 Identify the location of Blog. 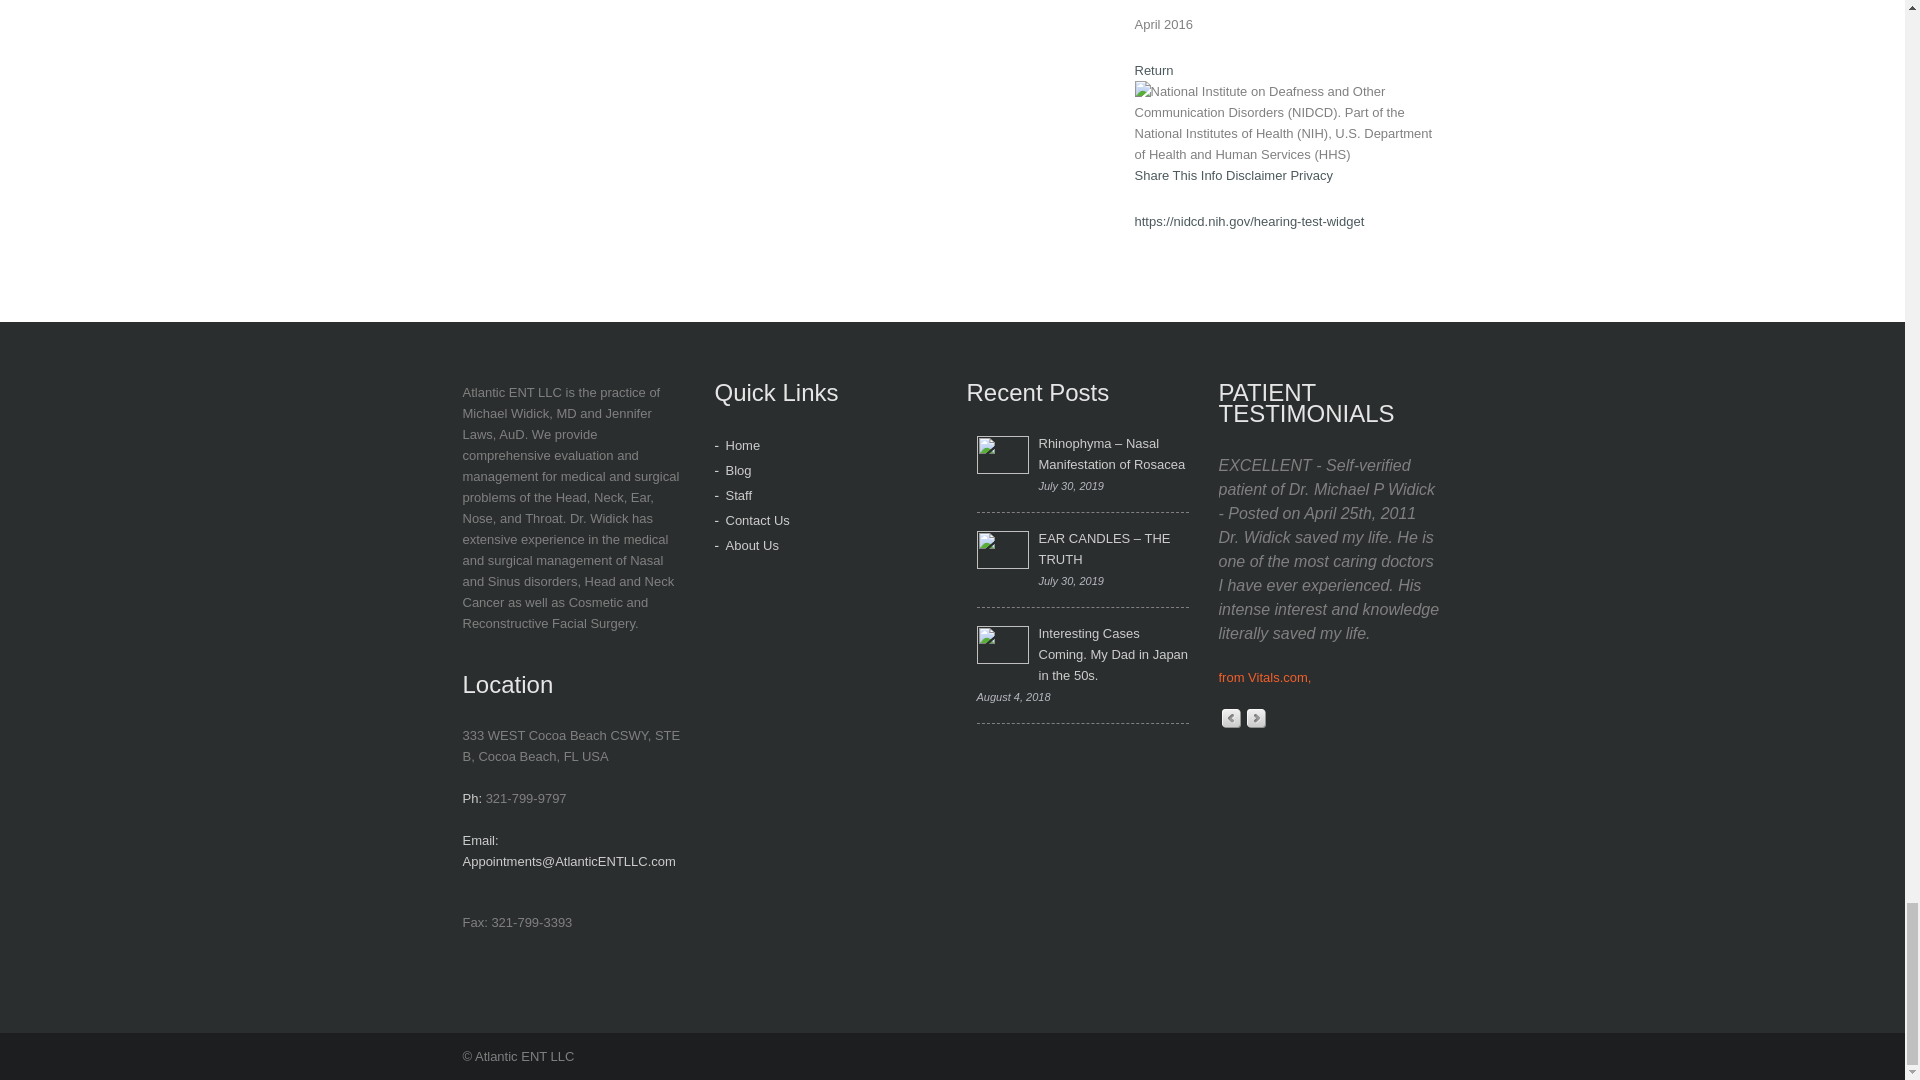
(738, 470).